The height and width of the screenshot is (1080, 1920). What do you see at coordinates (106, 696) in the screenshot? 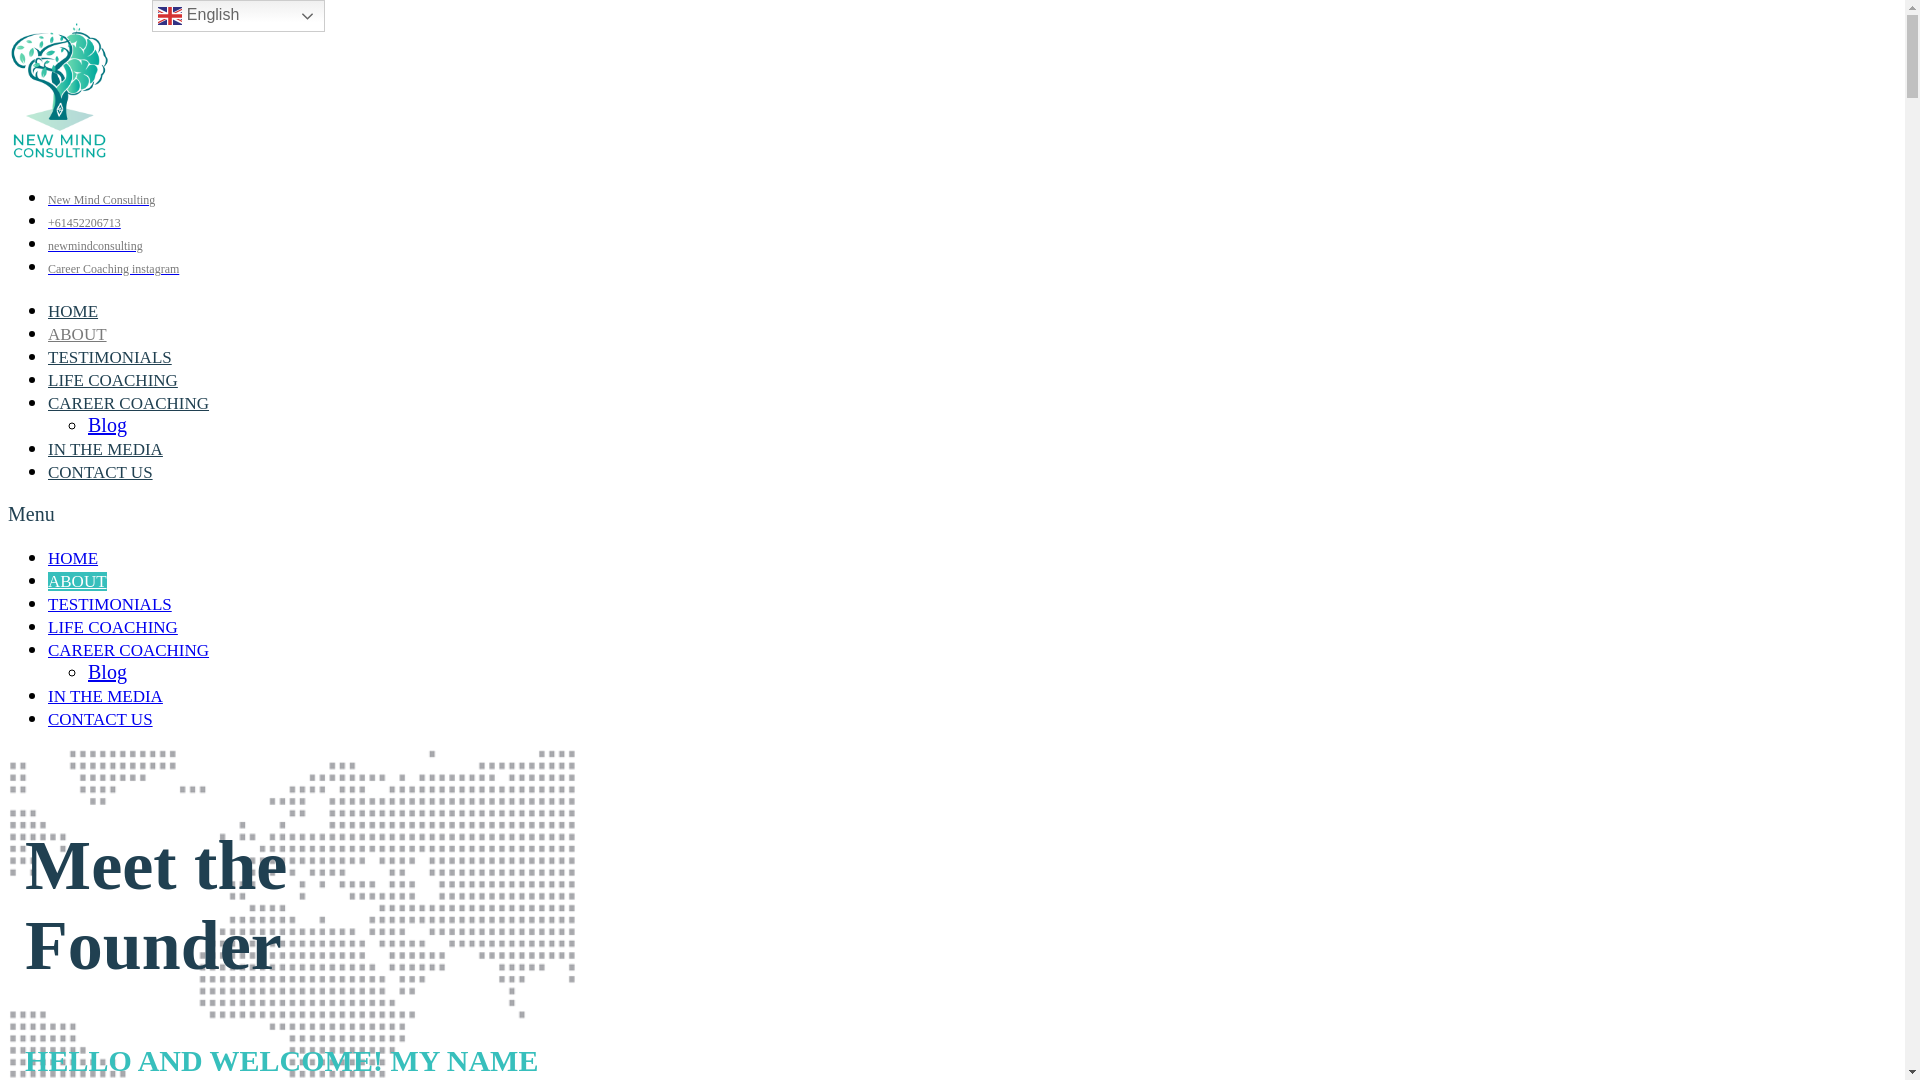
I see `IN THE MEDIA` at bounding box center [106, 696].